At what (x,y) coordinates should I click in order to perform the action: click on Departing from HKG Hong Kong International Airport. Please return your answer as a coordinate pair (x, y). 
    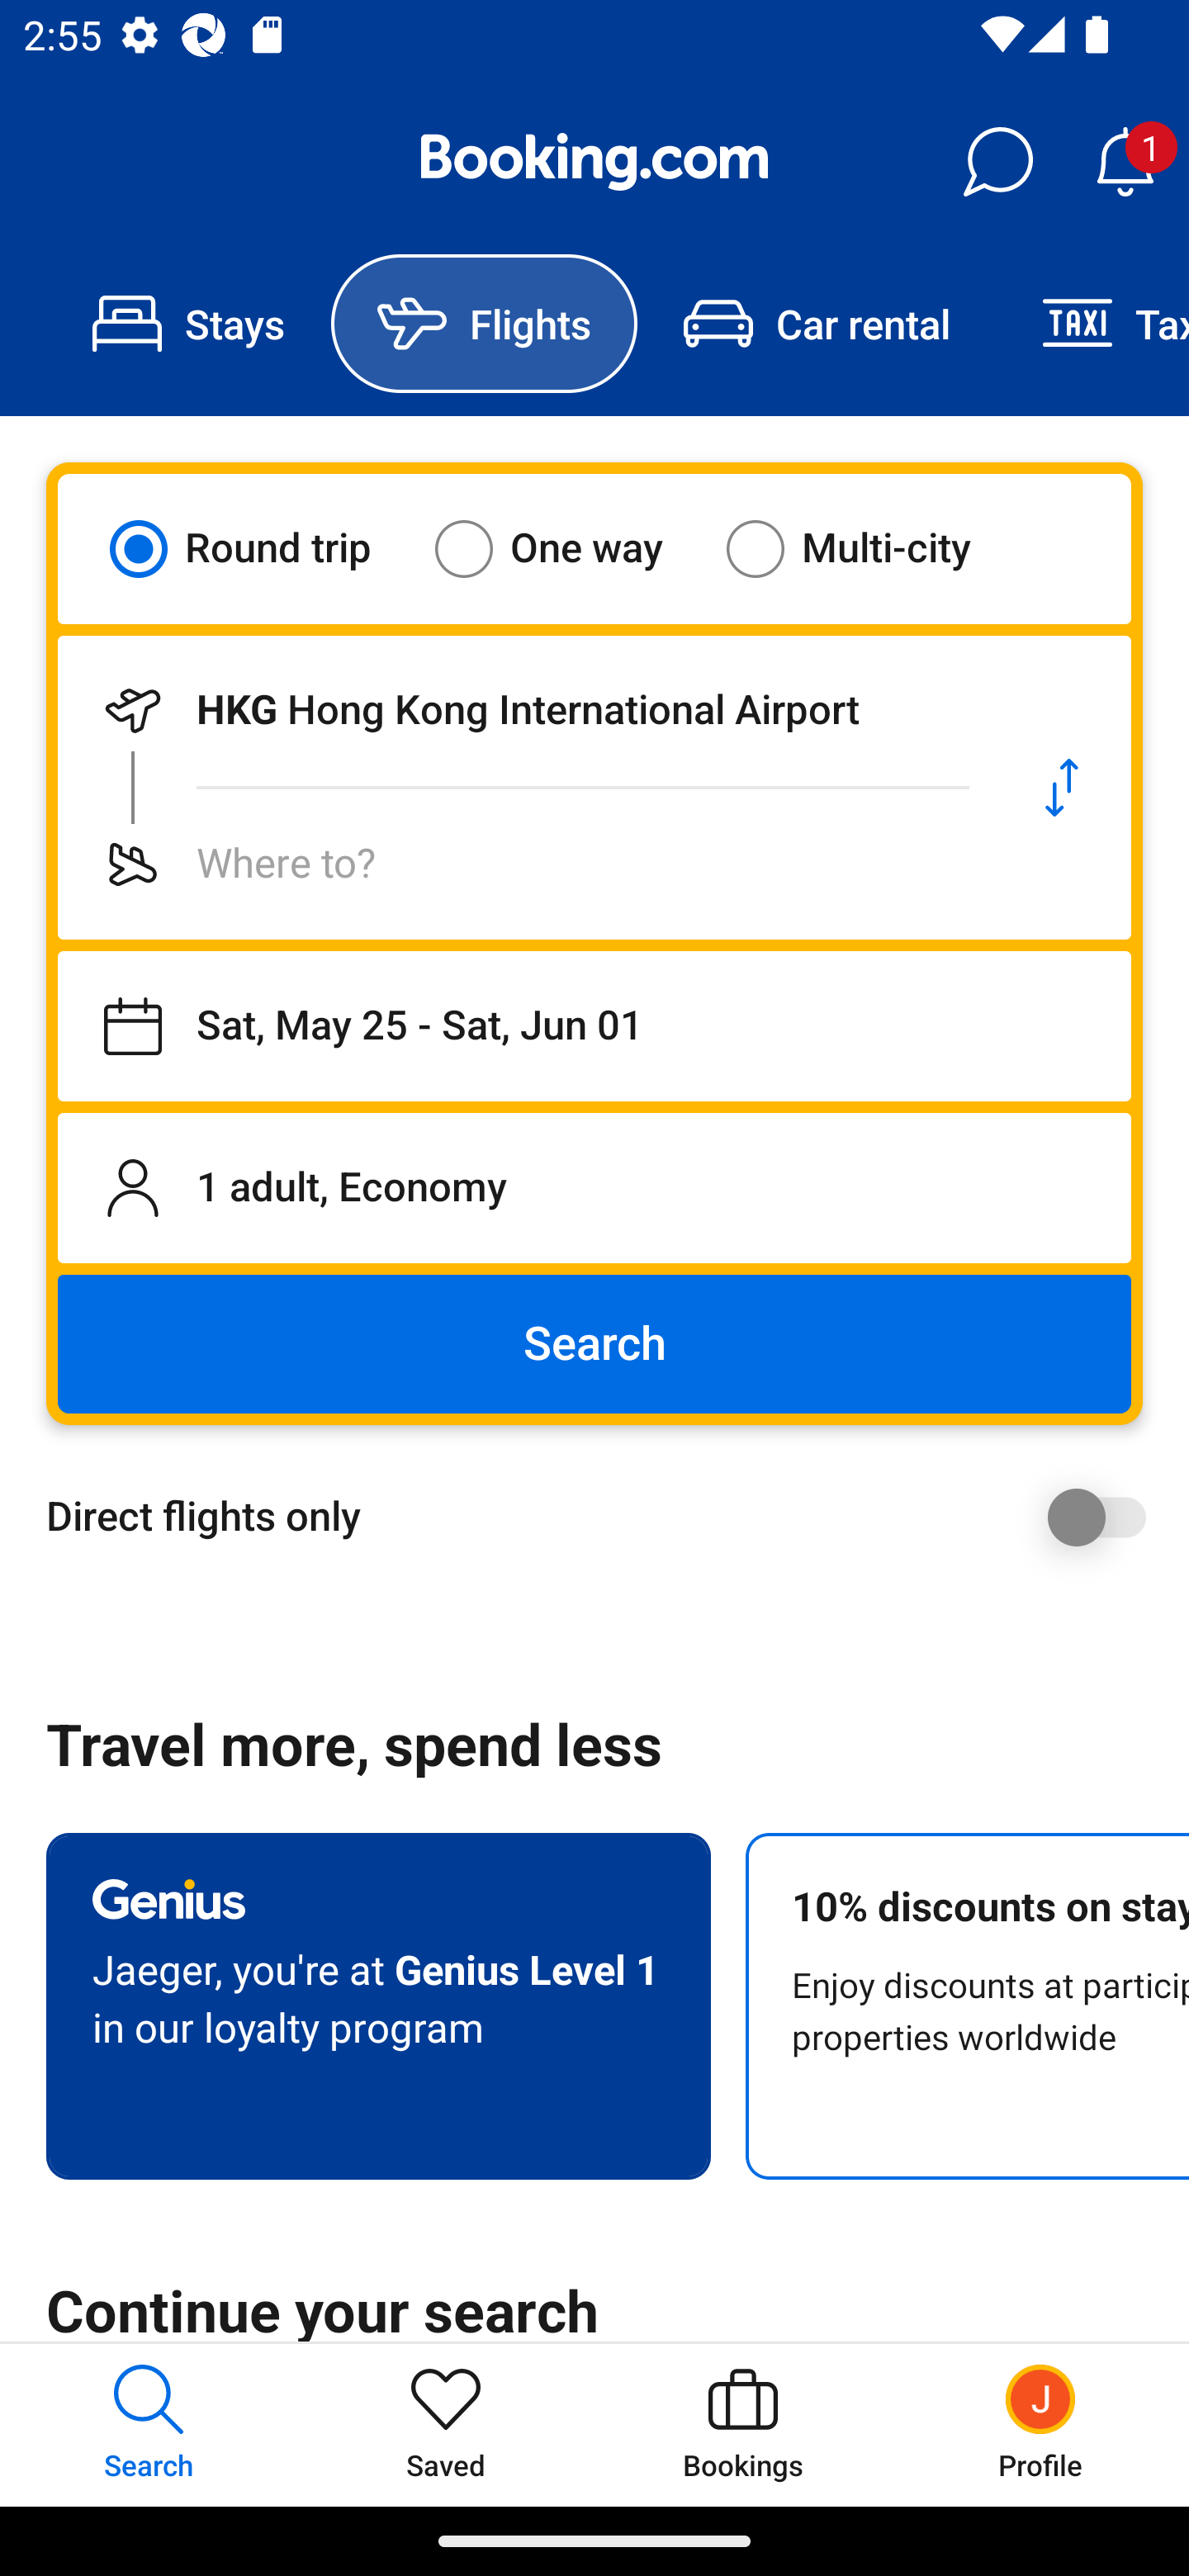
    Looking at the image, I should click on (525, 710).